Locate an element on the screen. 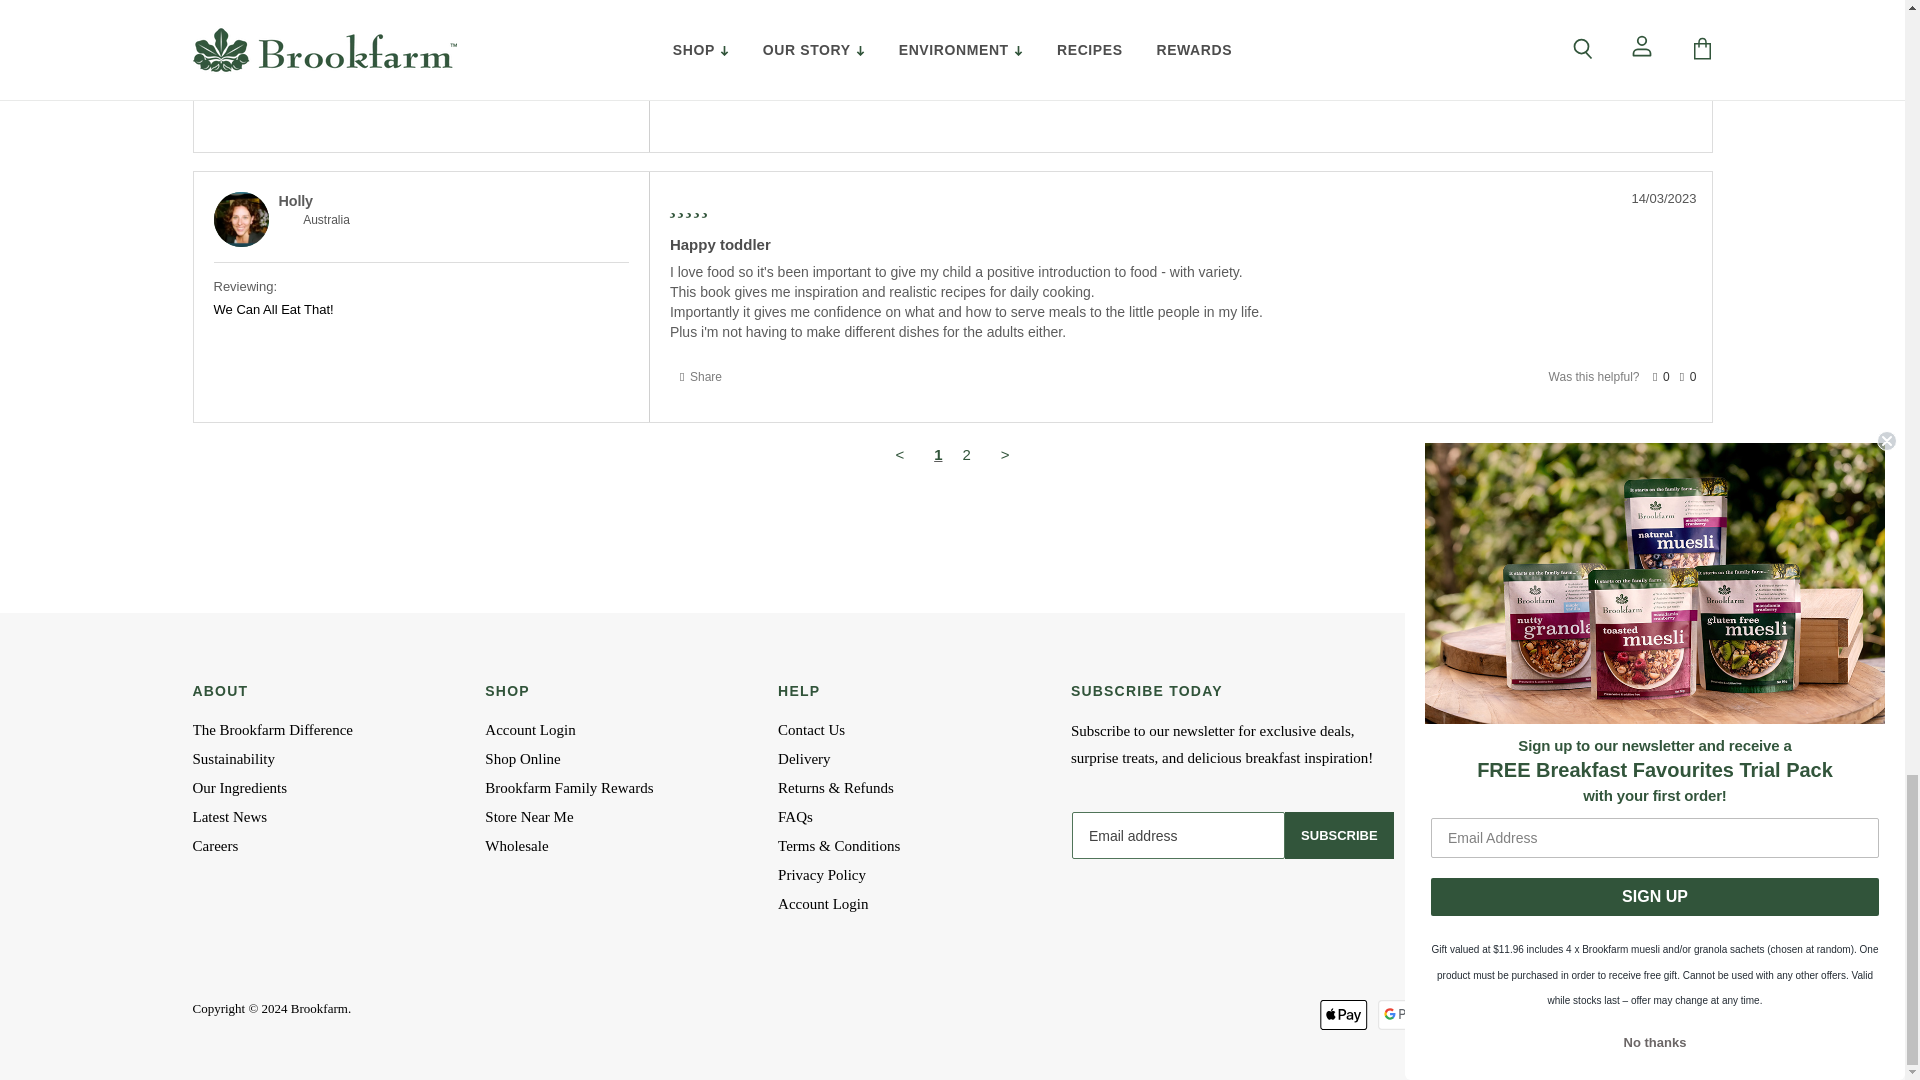 This screenshot has height=1080, width=1920. Facebook is located at coordinates (1501, 828).